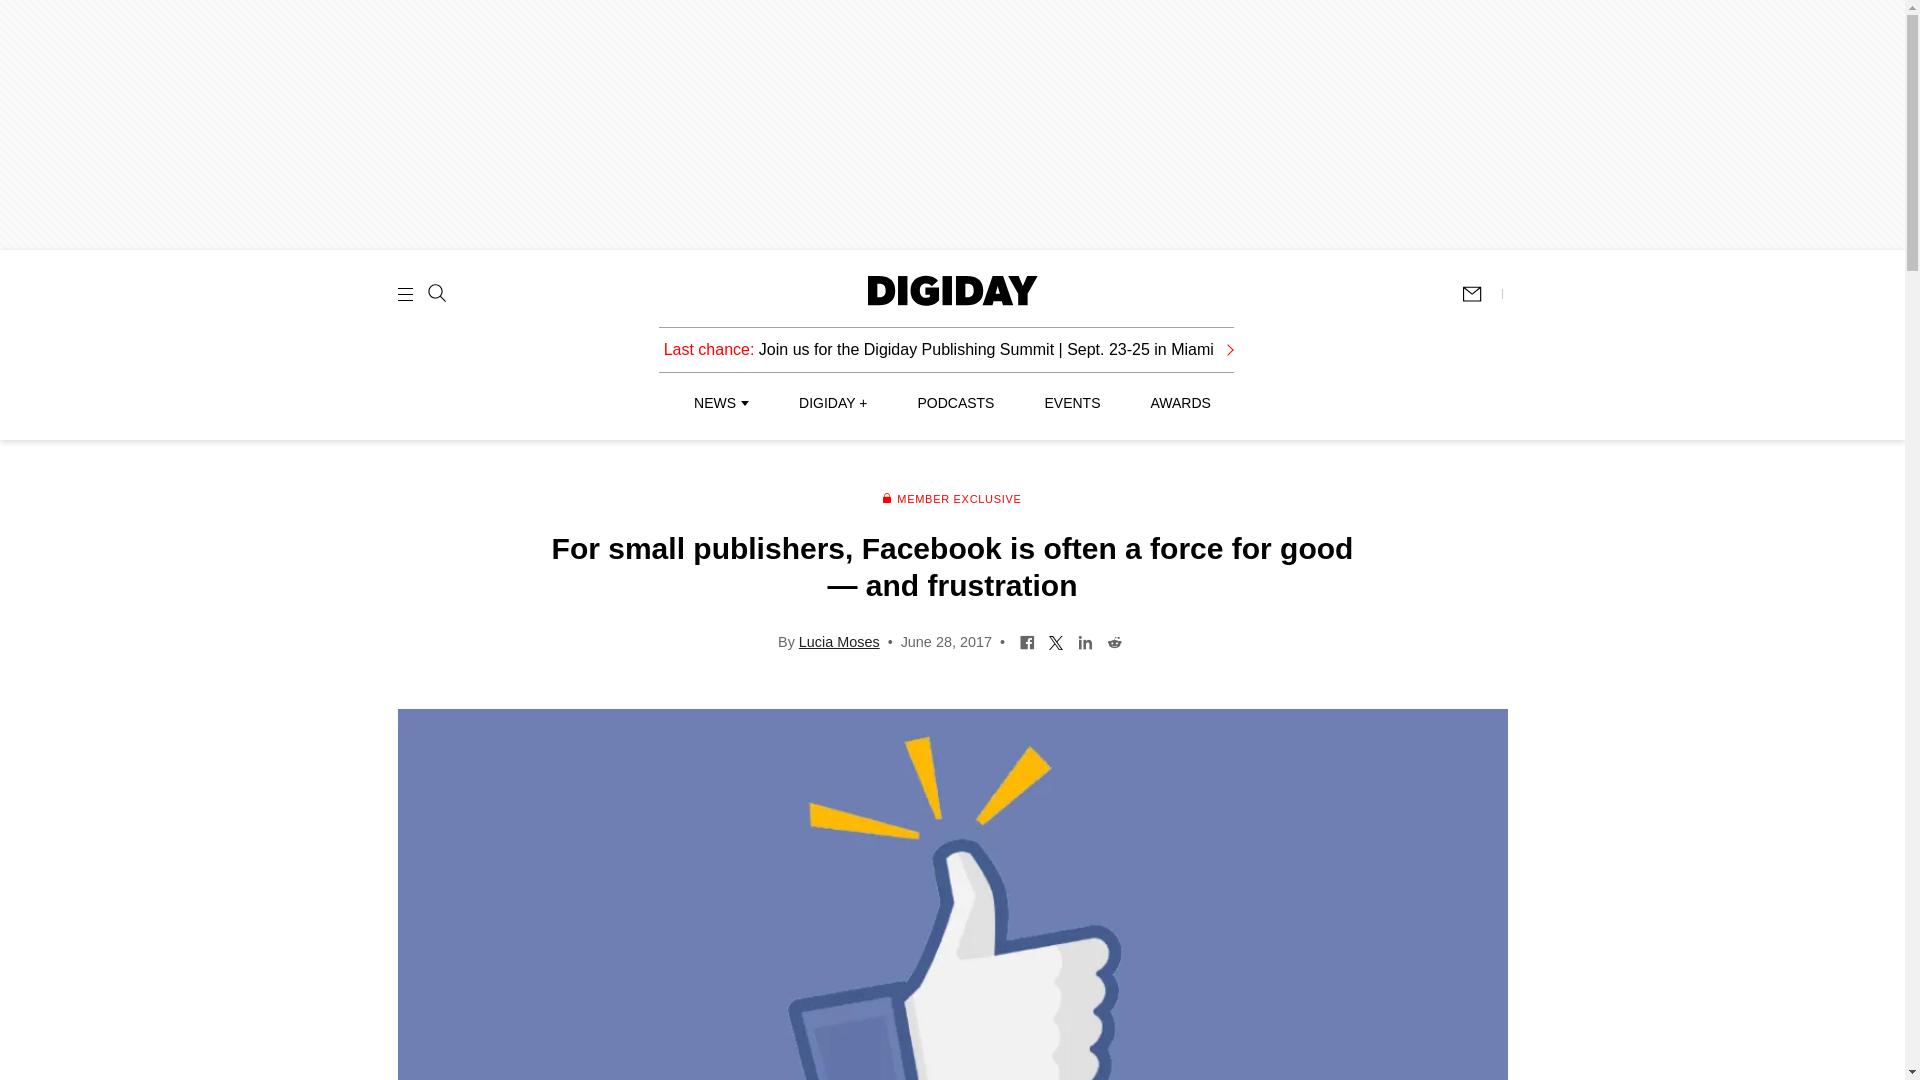 The image size is (1920, 1080). What do you see at coordinates (1180, 403) in the screenshot?
I see `AWARDS` at bounding box center [1180, 403].